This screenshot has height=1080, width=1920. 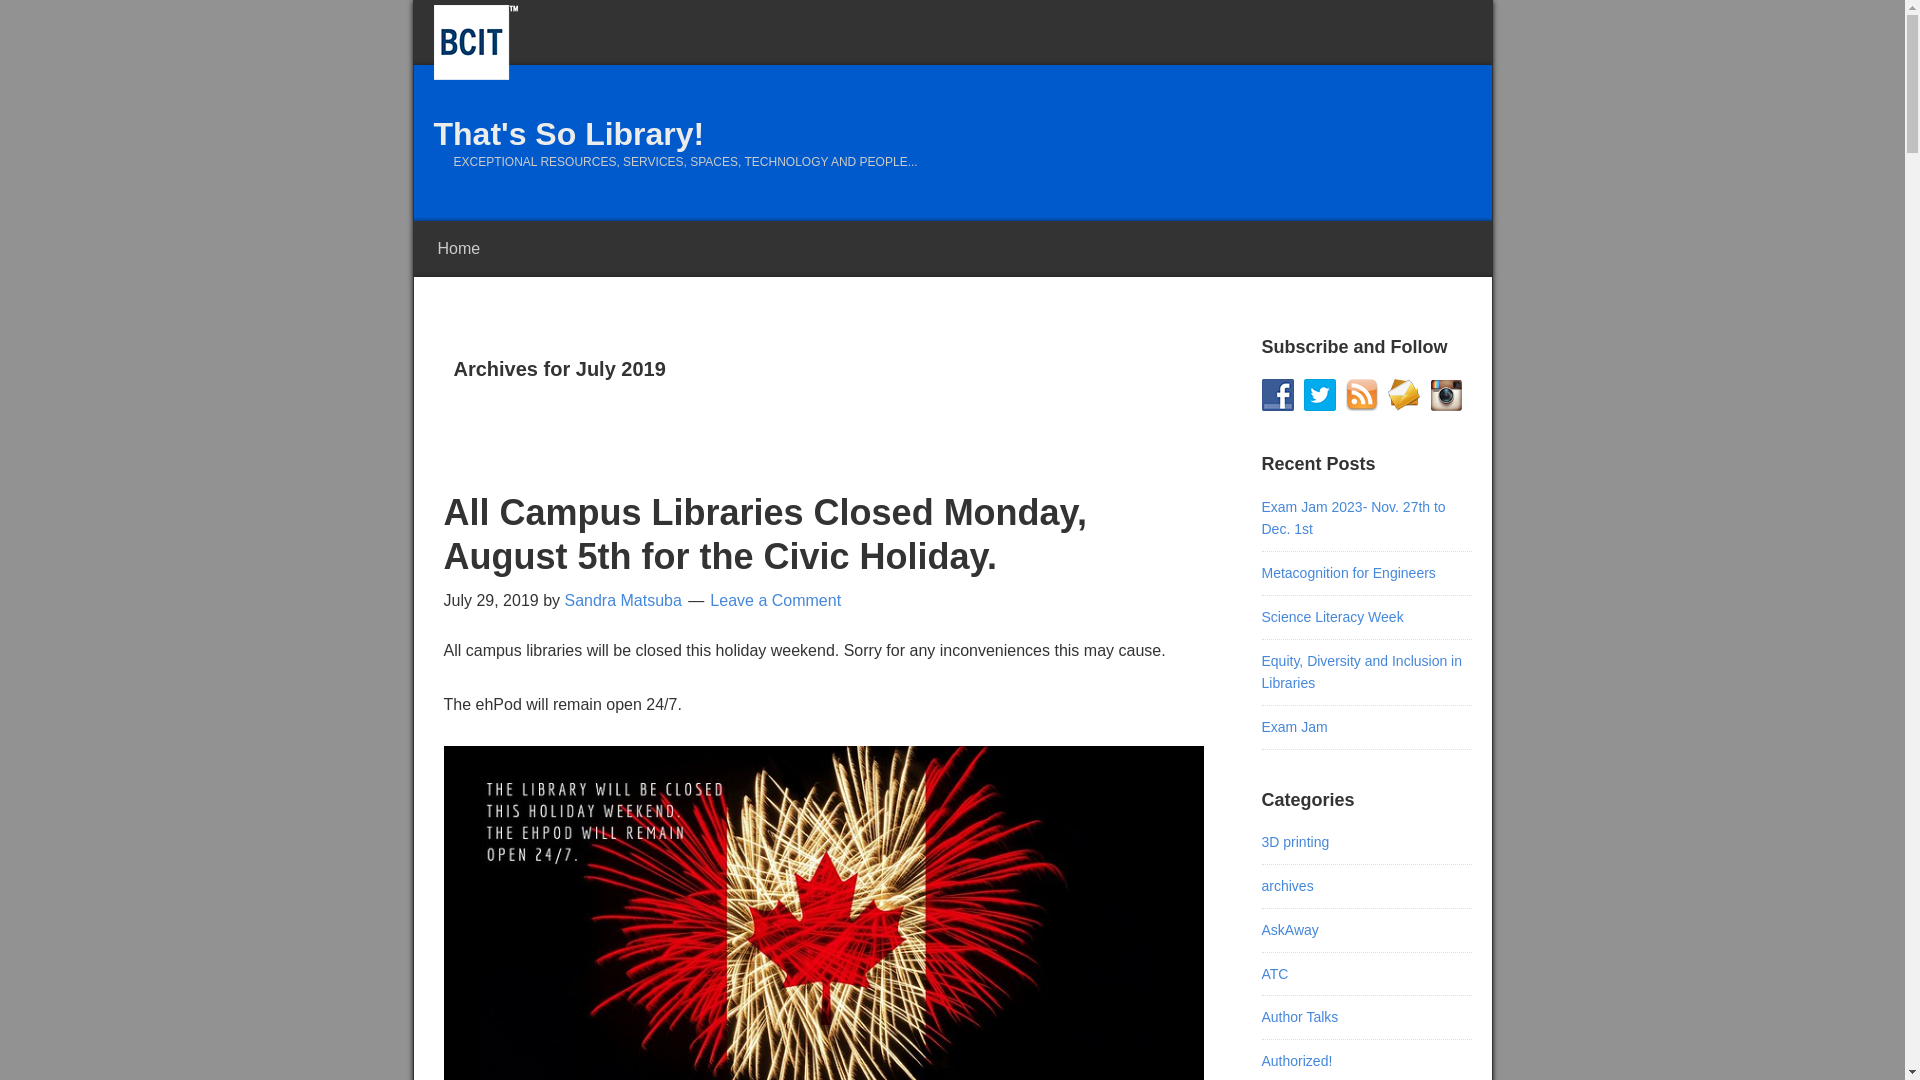 I want to click on ATC, so click(x=1276, y=974).